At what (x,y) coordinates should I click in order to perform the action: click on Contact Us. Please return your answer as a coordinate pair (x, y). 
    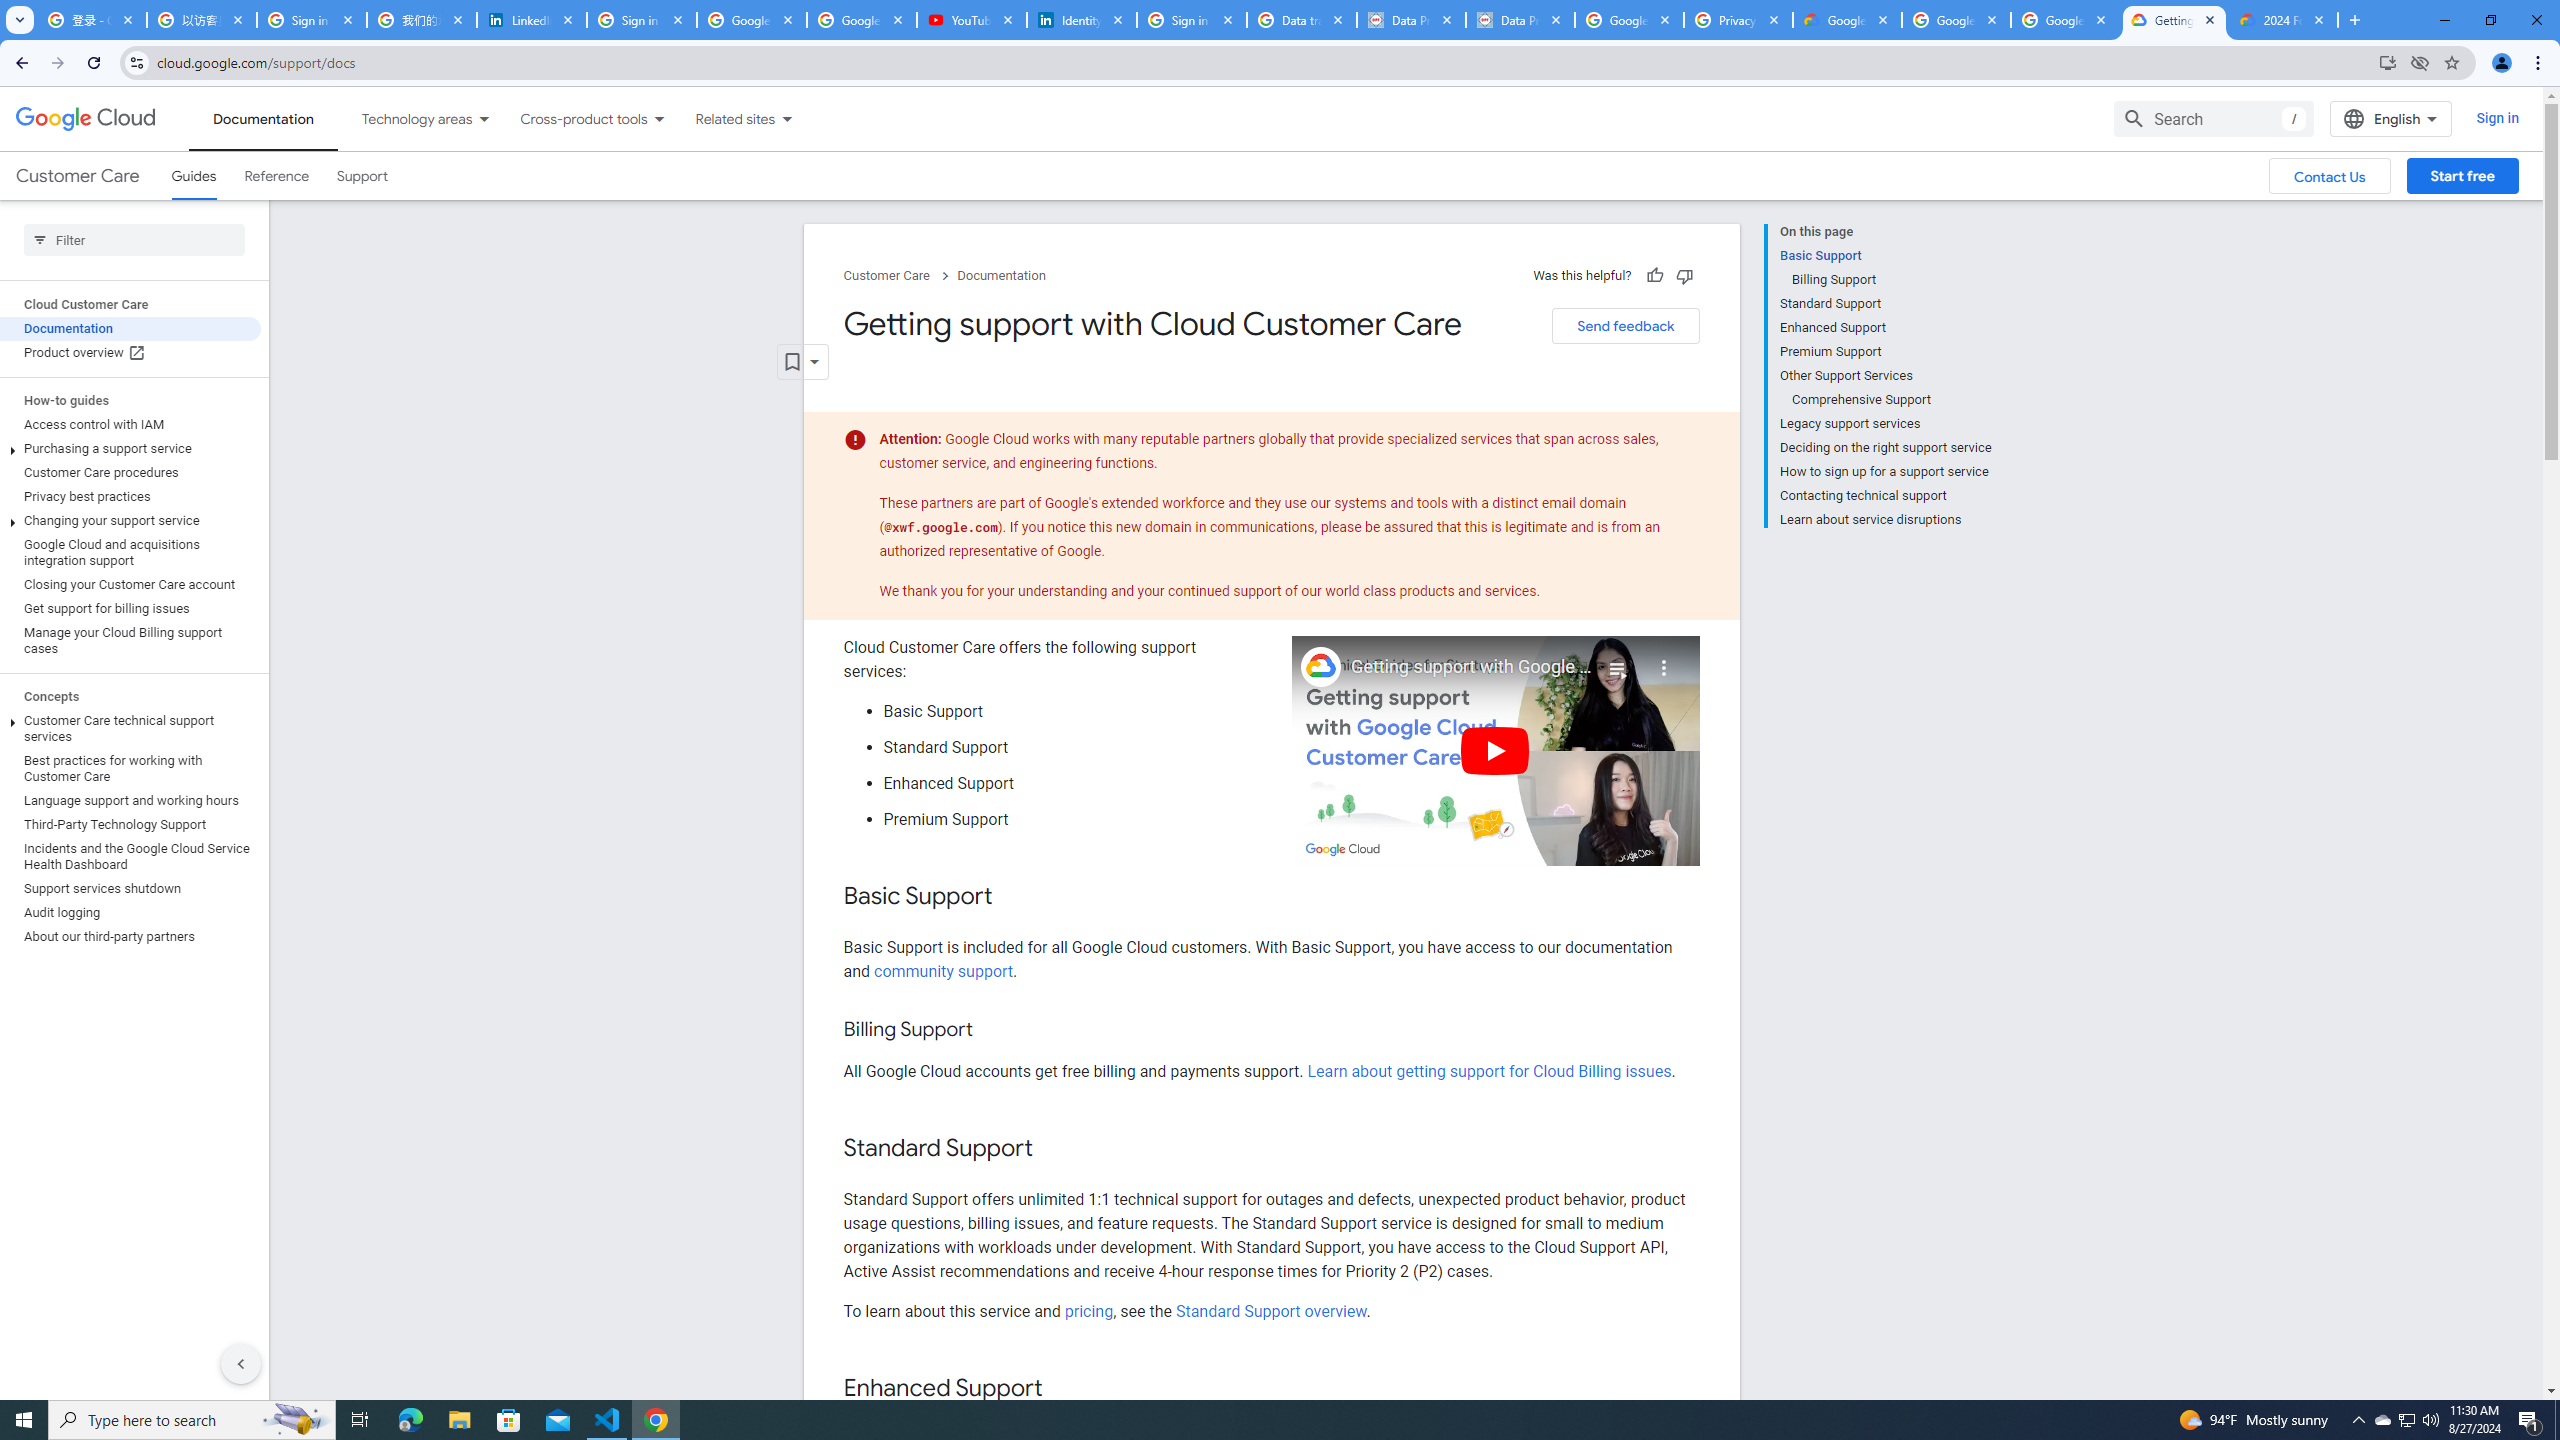
    Looking at the image, I should click on (2330, 176).